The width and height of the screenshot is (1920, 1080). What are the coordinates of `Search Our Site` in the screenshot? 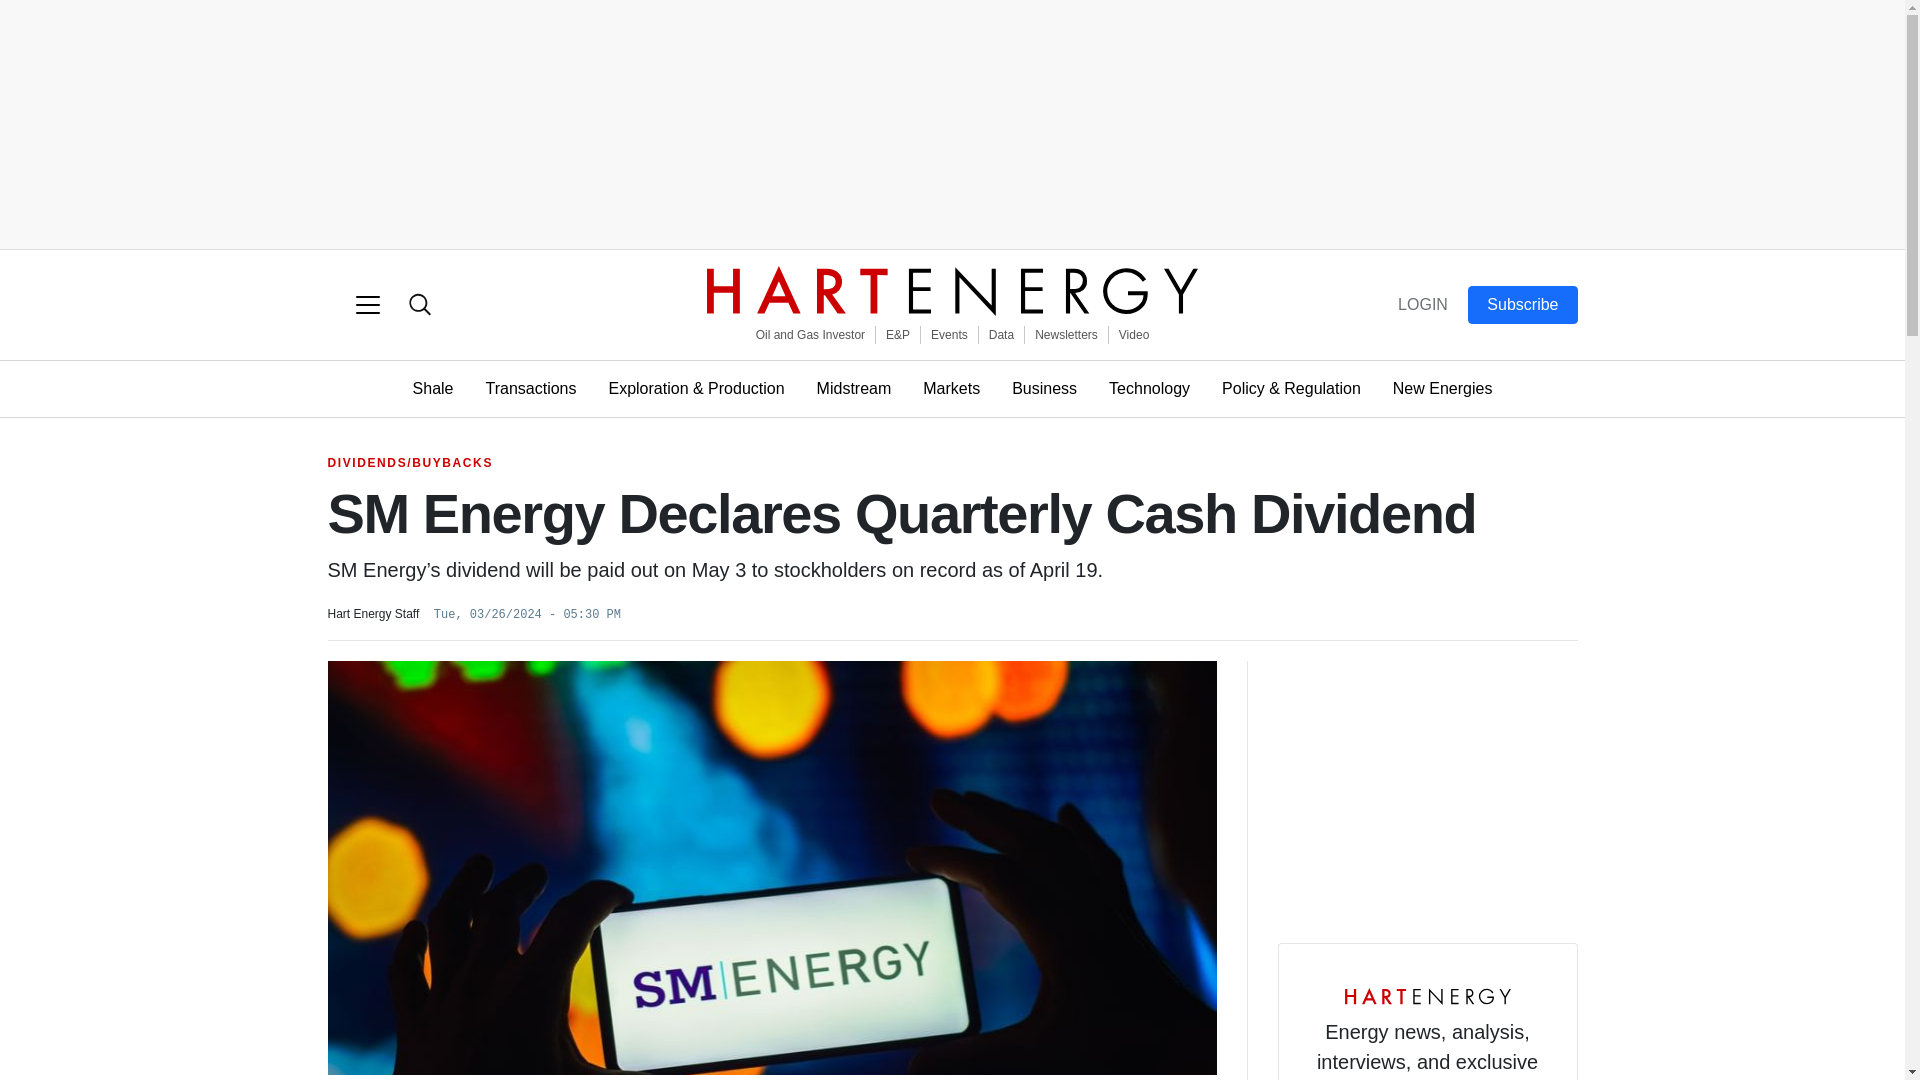 It's located at (420, 304).